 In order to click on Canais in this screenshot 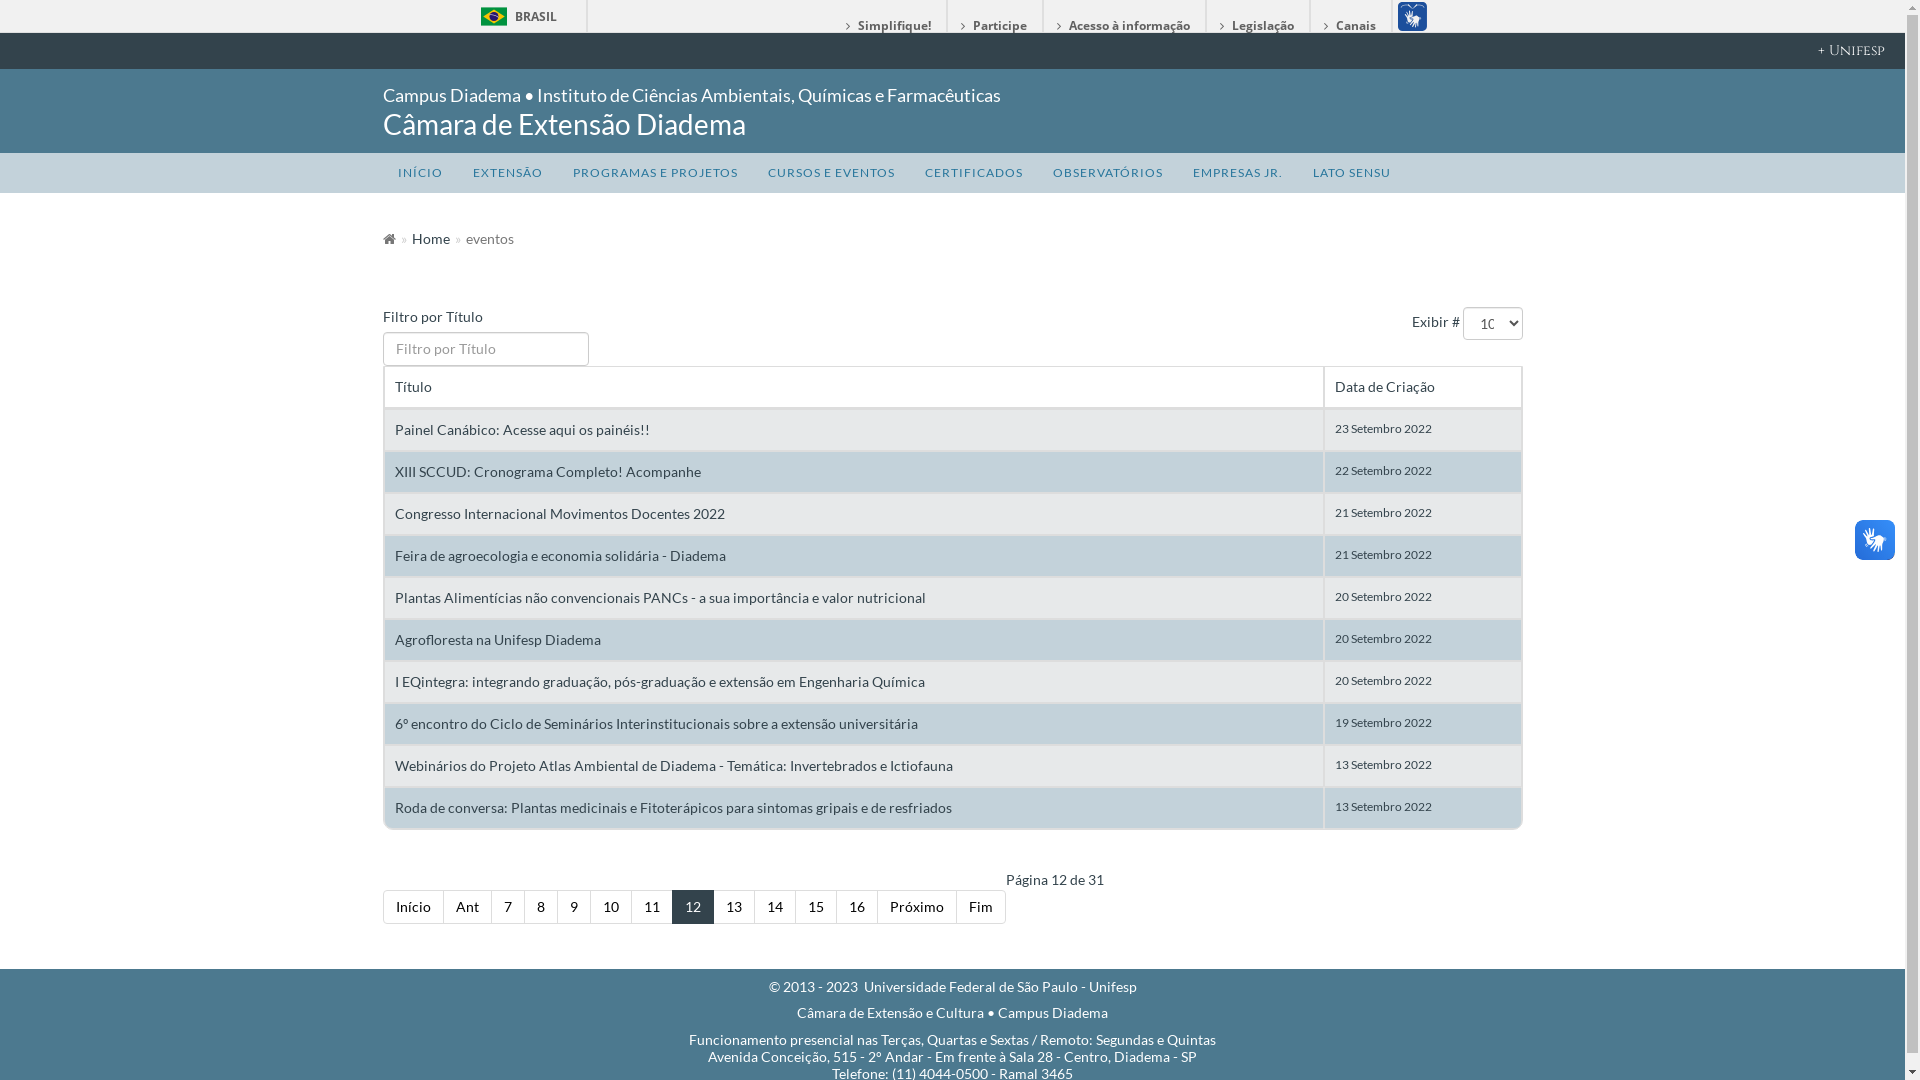, I will do `click(1350, 26)`.